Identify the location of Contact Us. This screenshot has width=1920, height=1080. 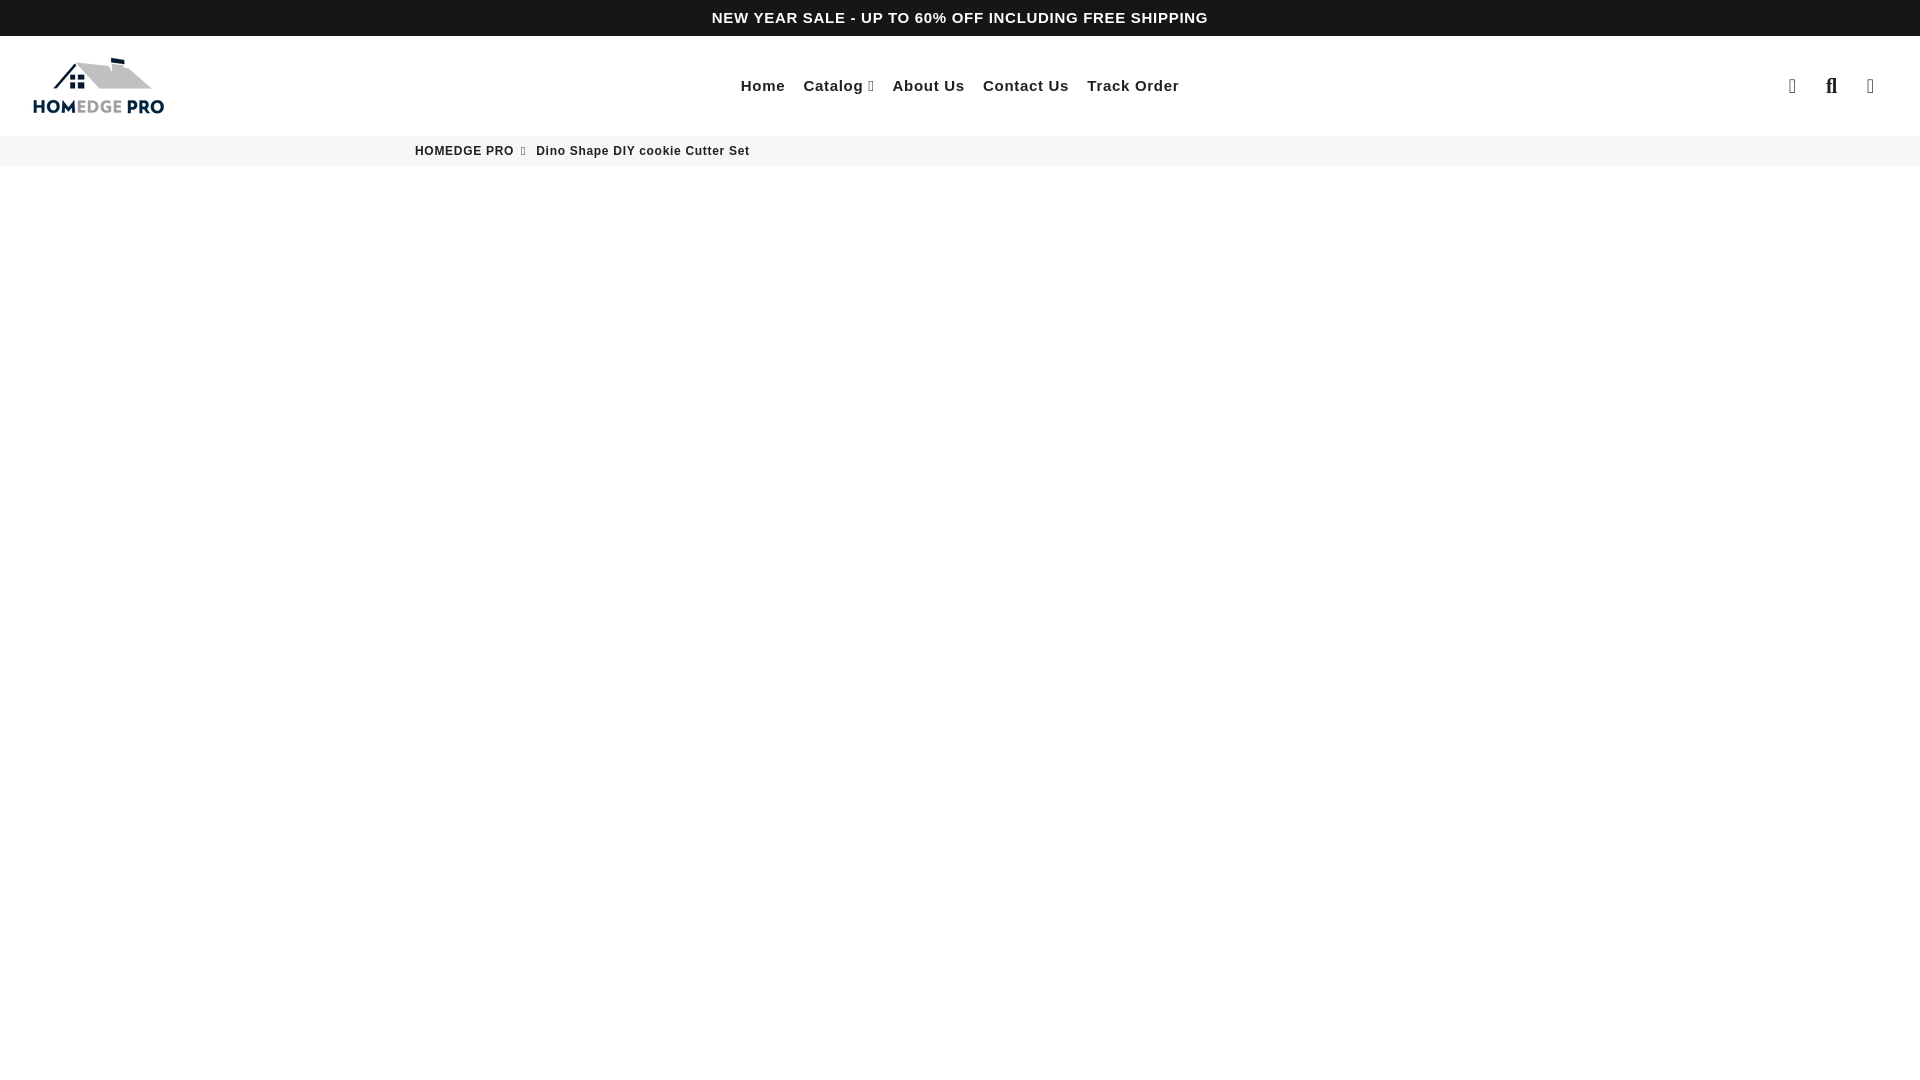
(1025, 86).